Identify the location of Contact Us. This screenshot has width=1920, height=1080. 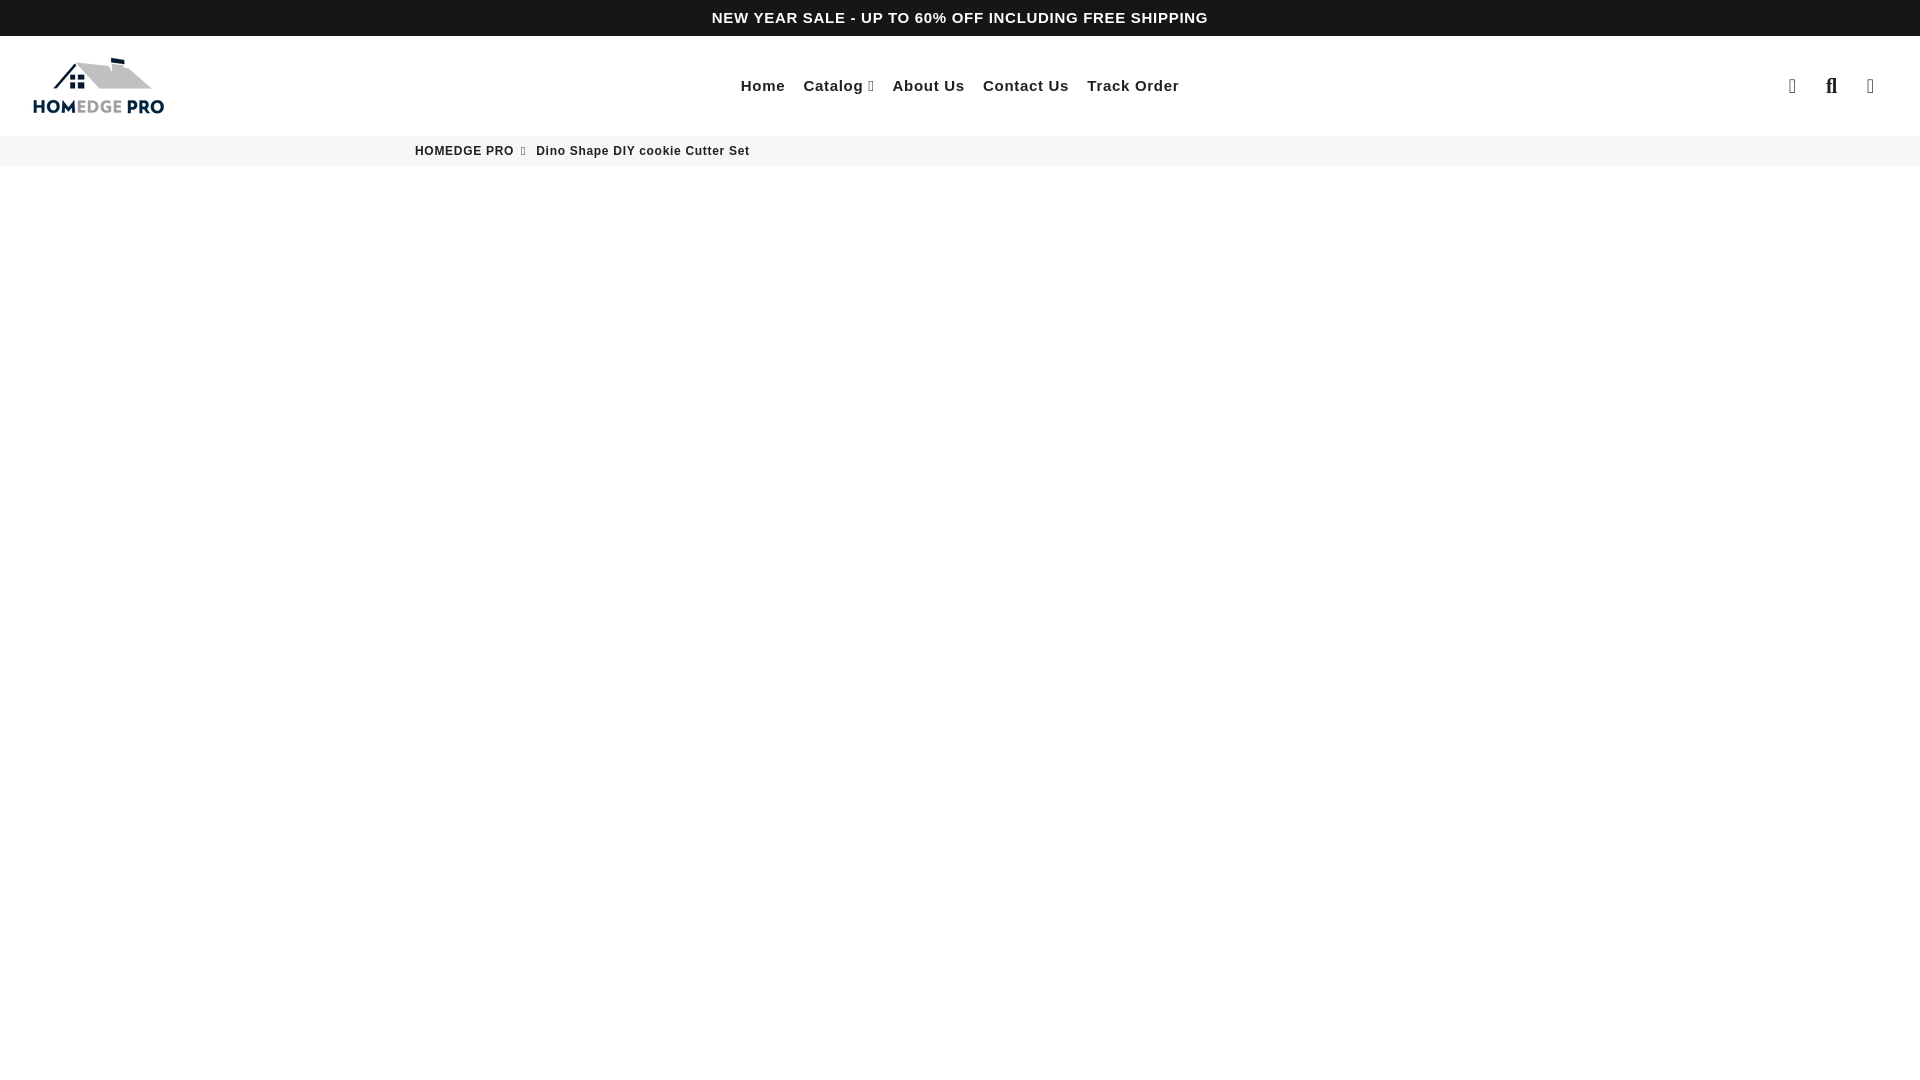
(1025, 86).